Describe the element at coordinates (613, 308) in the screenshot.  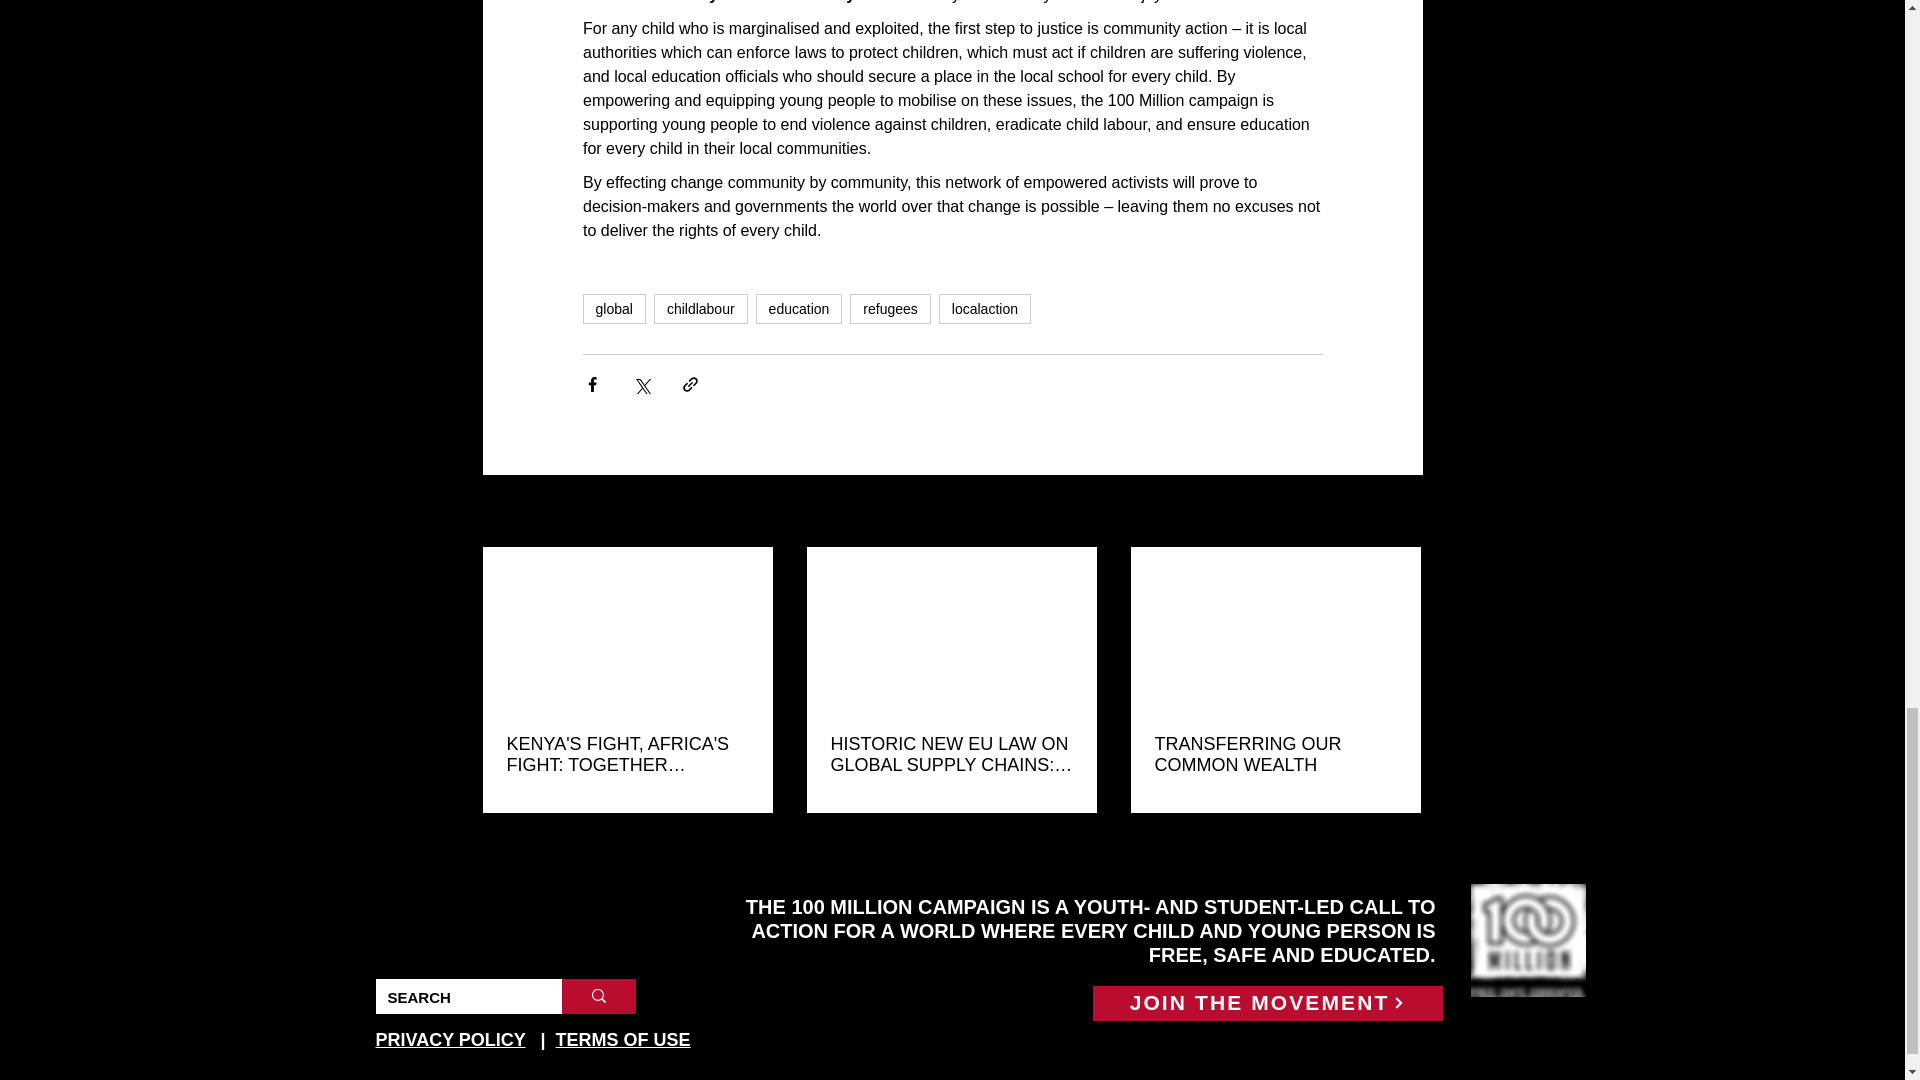
I see `global` at that location.